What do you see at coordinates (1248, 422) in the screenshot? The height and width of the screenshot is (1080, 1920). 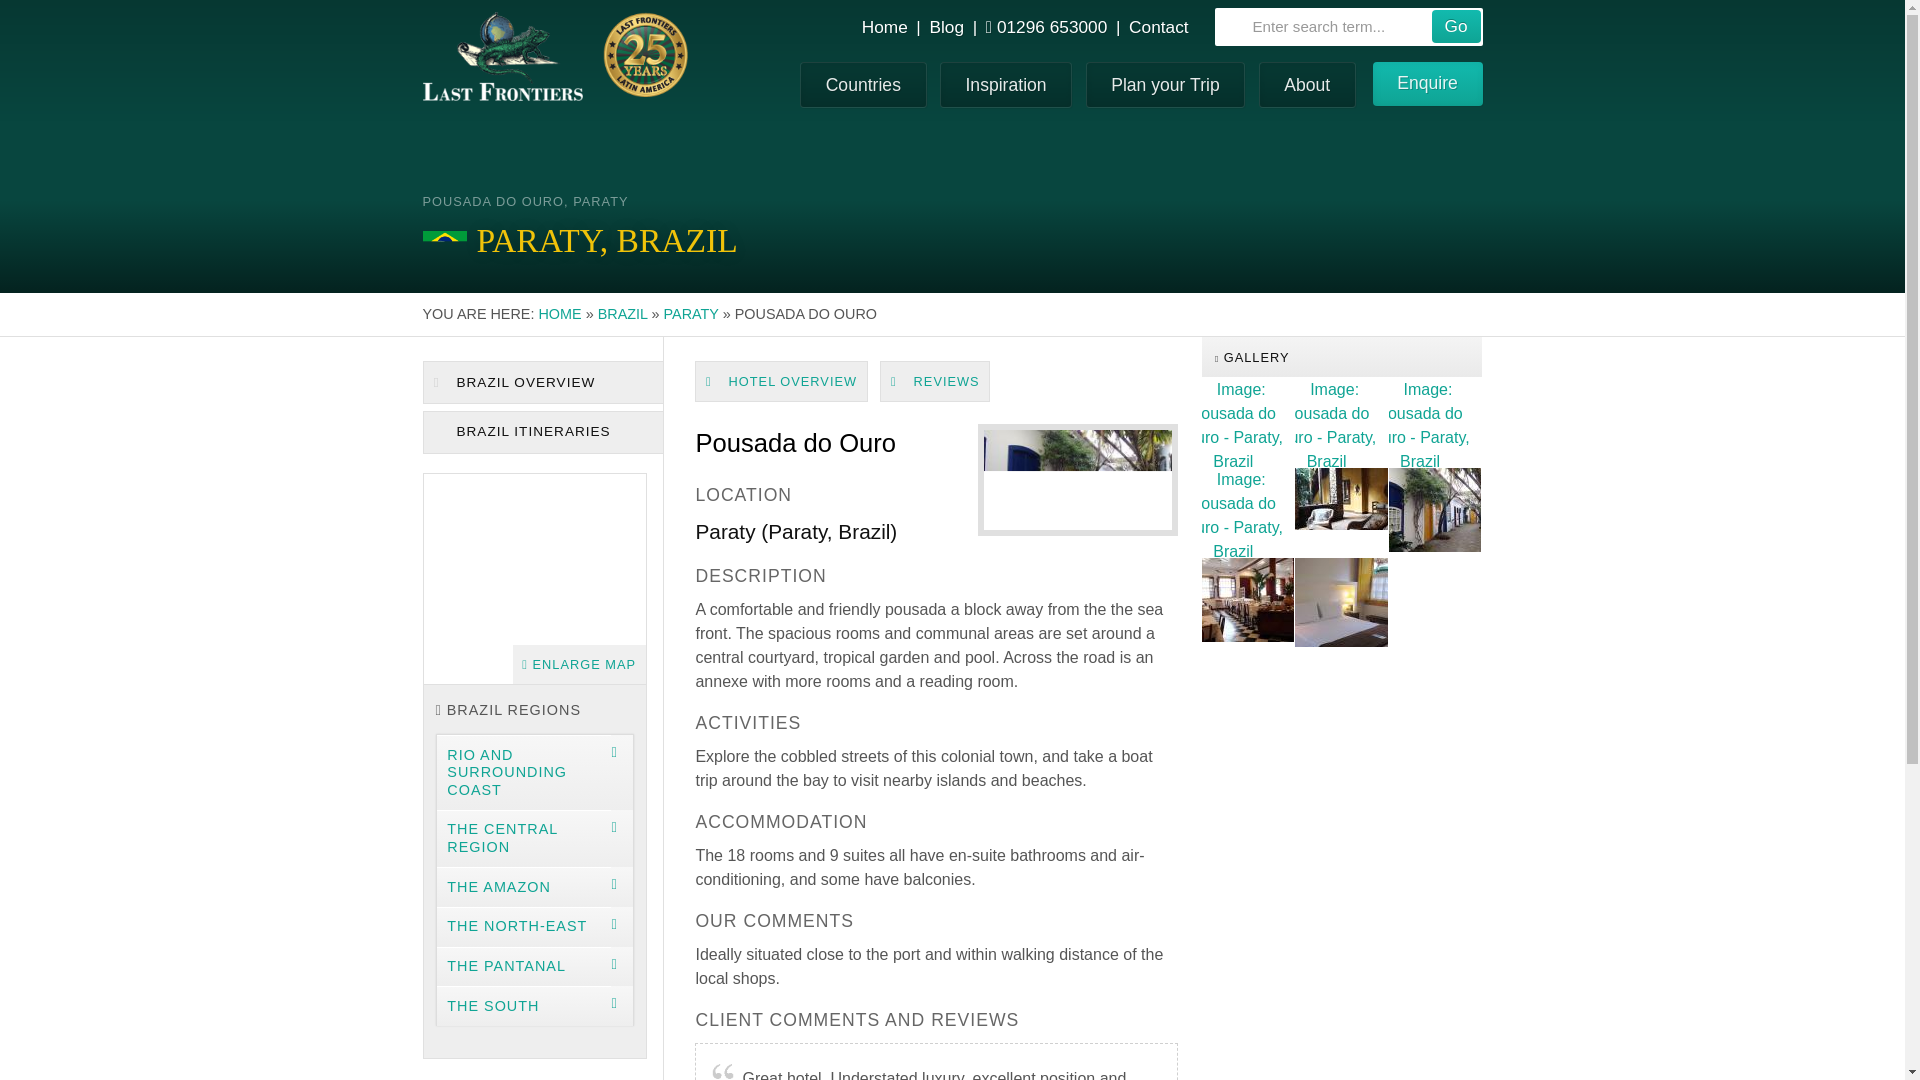 I see `Pousada do Ouro` at bounding box center [1248, 422].